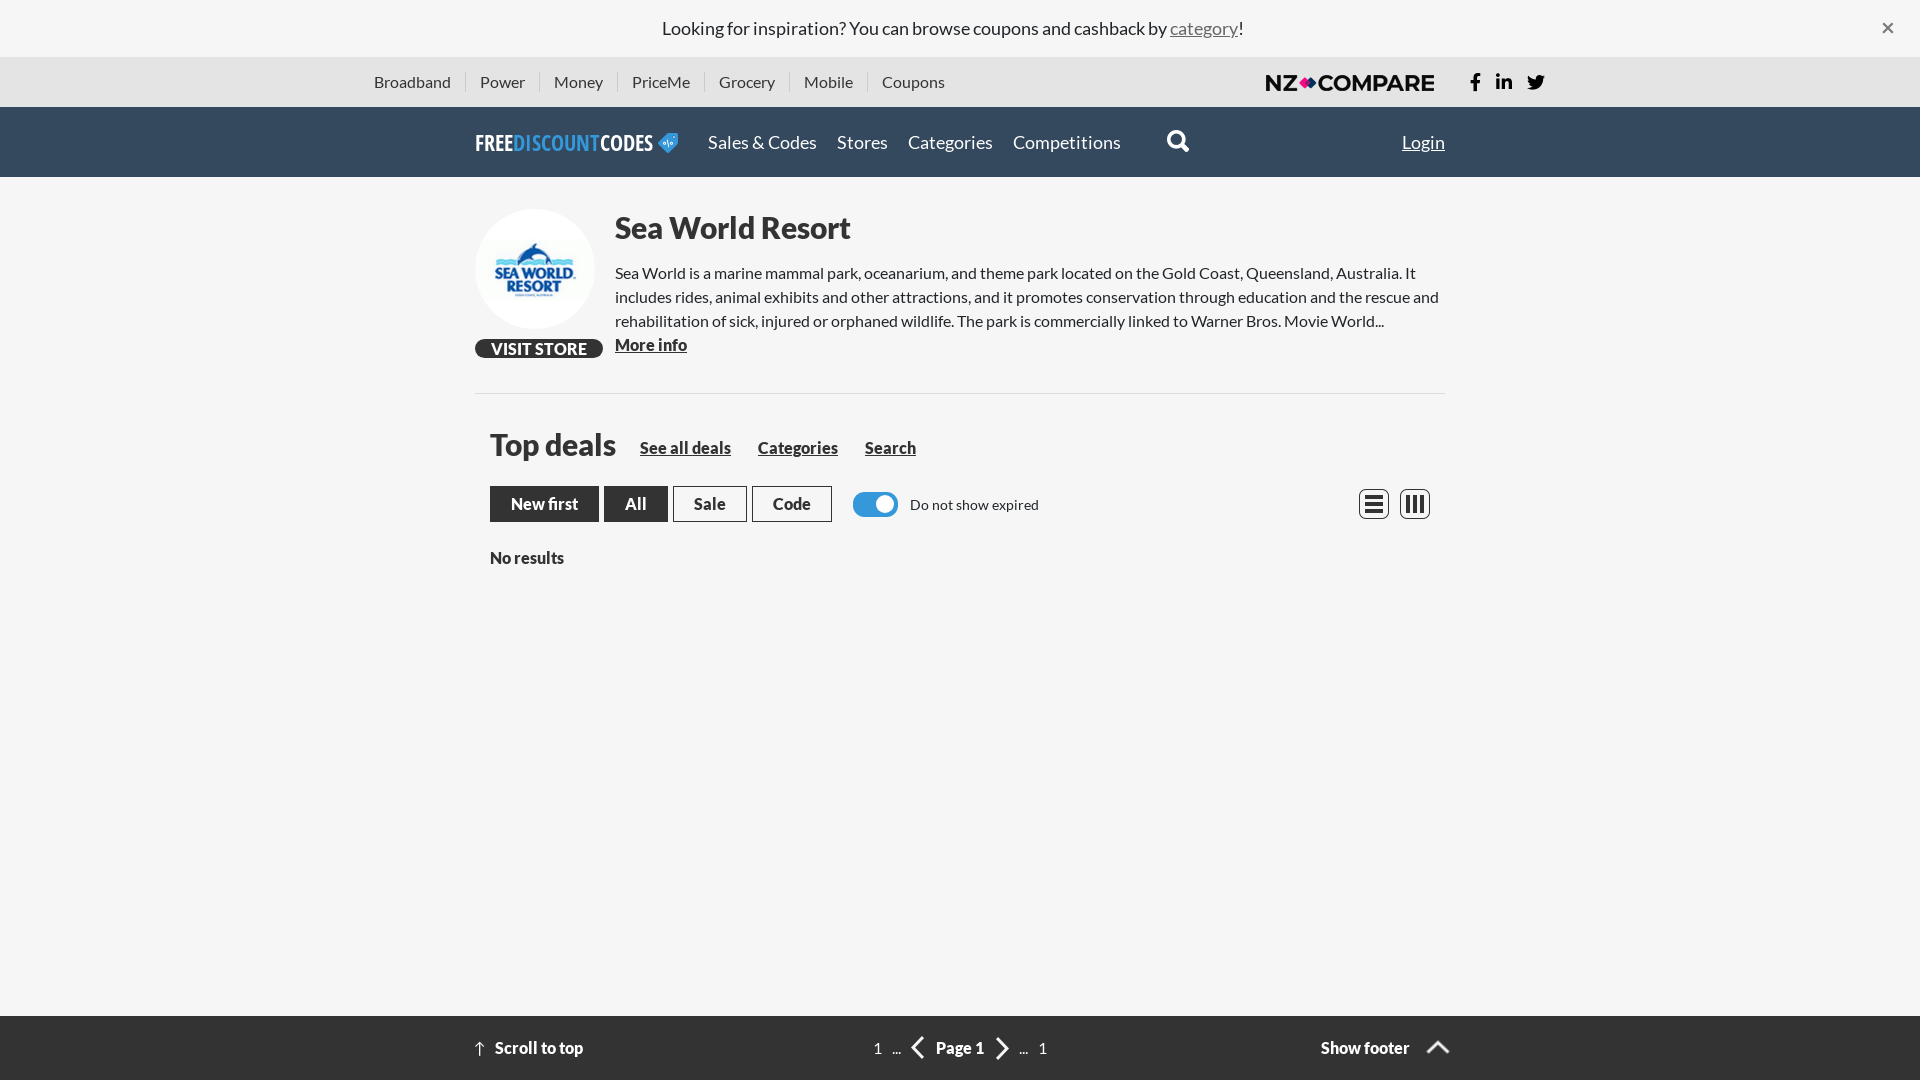 The image size is (1920, 1080). What do you see at coordinates (762, 142) in the screenshot?
I see `Sales & Codes` at bounding box center [762, 142].